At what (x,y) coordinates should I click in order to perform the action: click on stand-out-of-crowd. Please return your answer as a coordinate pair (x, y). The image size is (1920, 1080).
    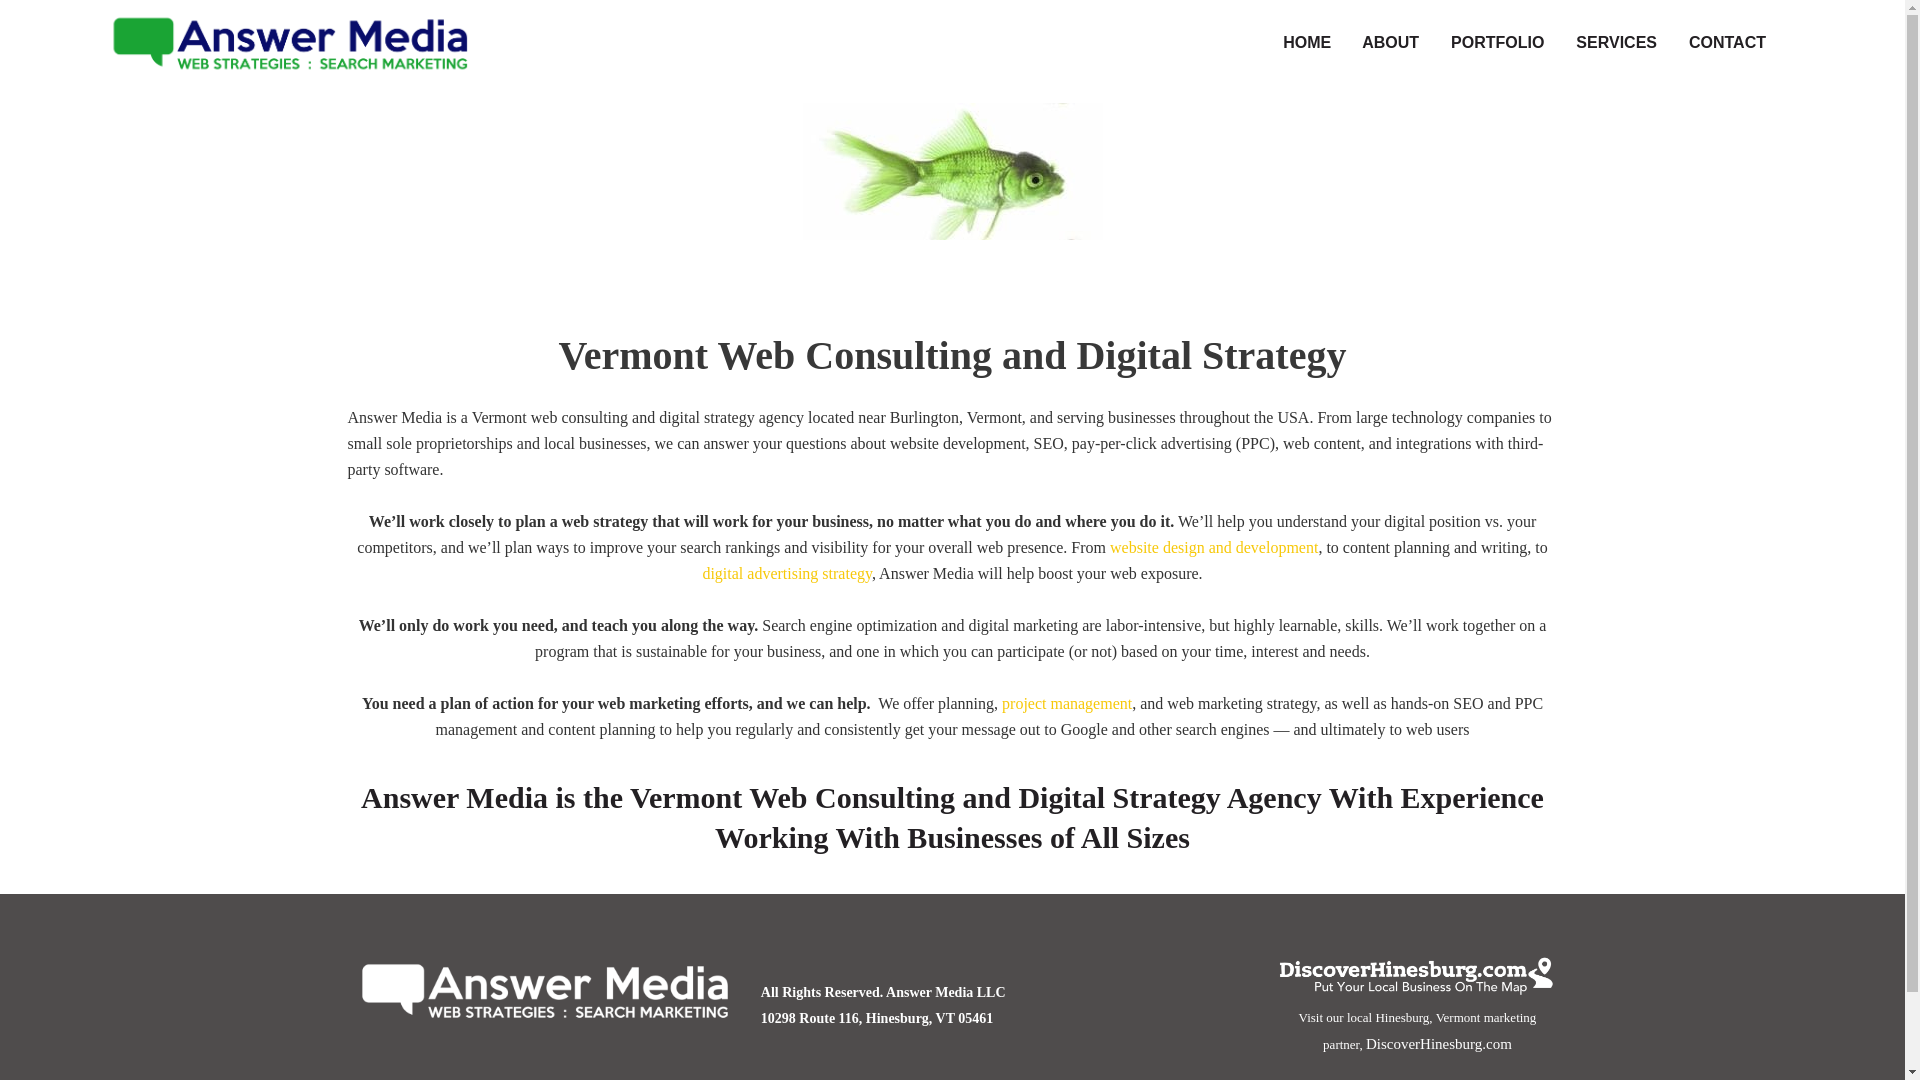
    Looking at the image, I should click on (952, 170).